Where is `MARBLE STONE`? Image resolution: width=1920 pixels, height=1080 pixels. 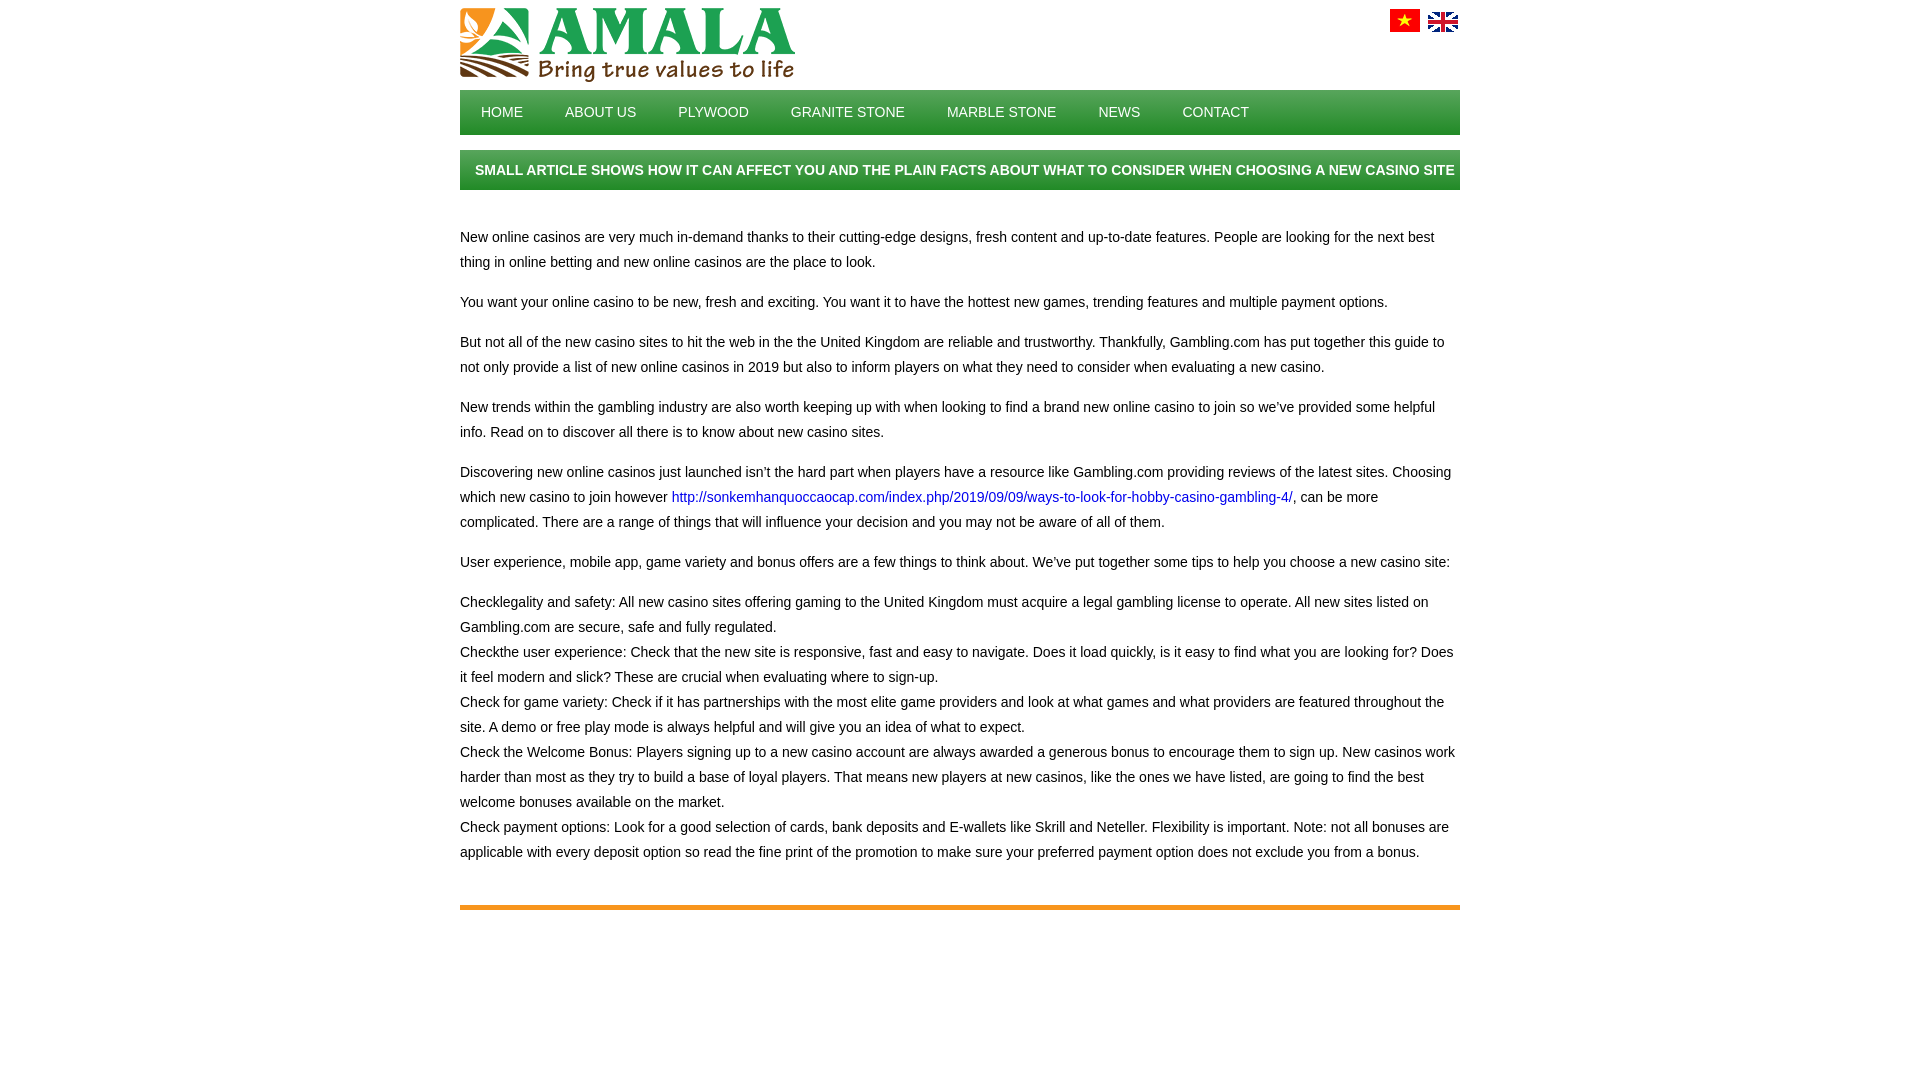
MARBLE STONE is located at coordinates (1001, 111).